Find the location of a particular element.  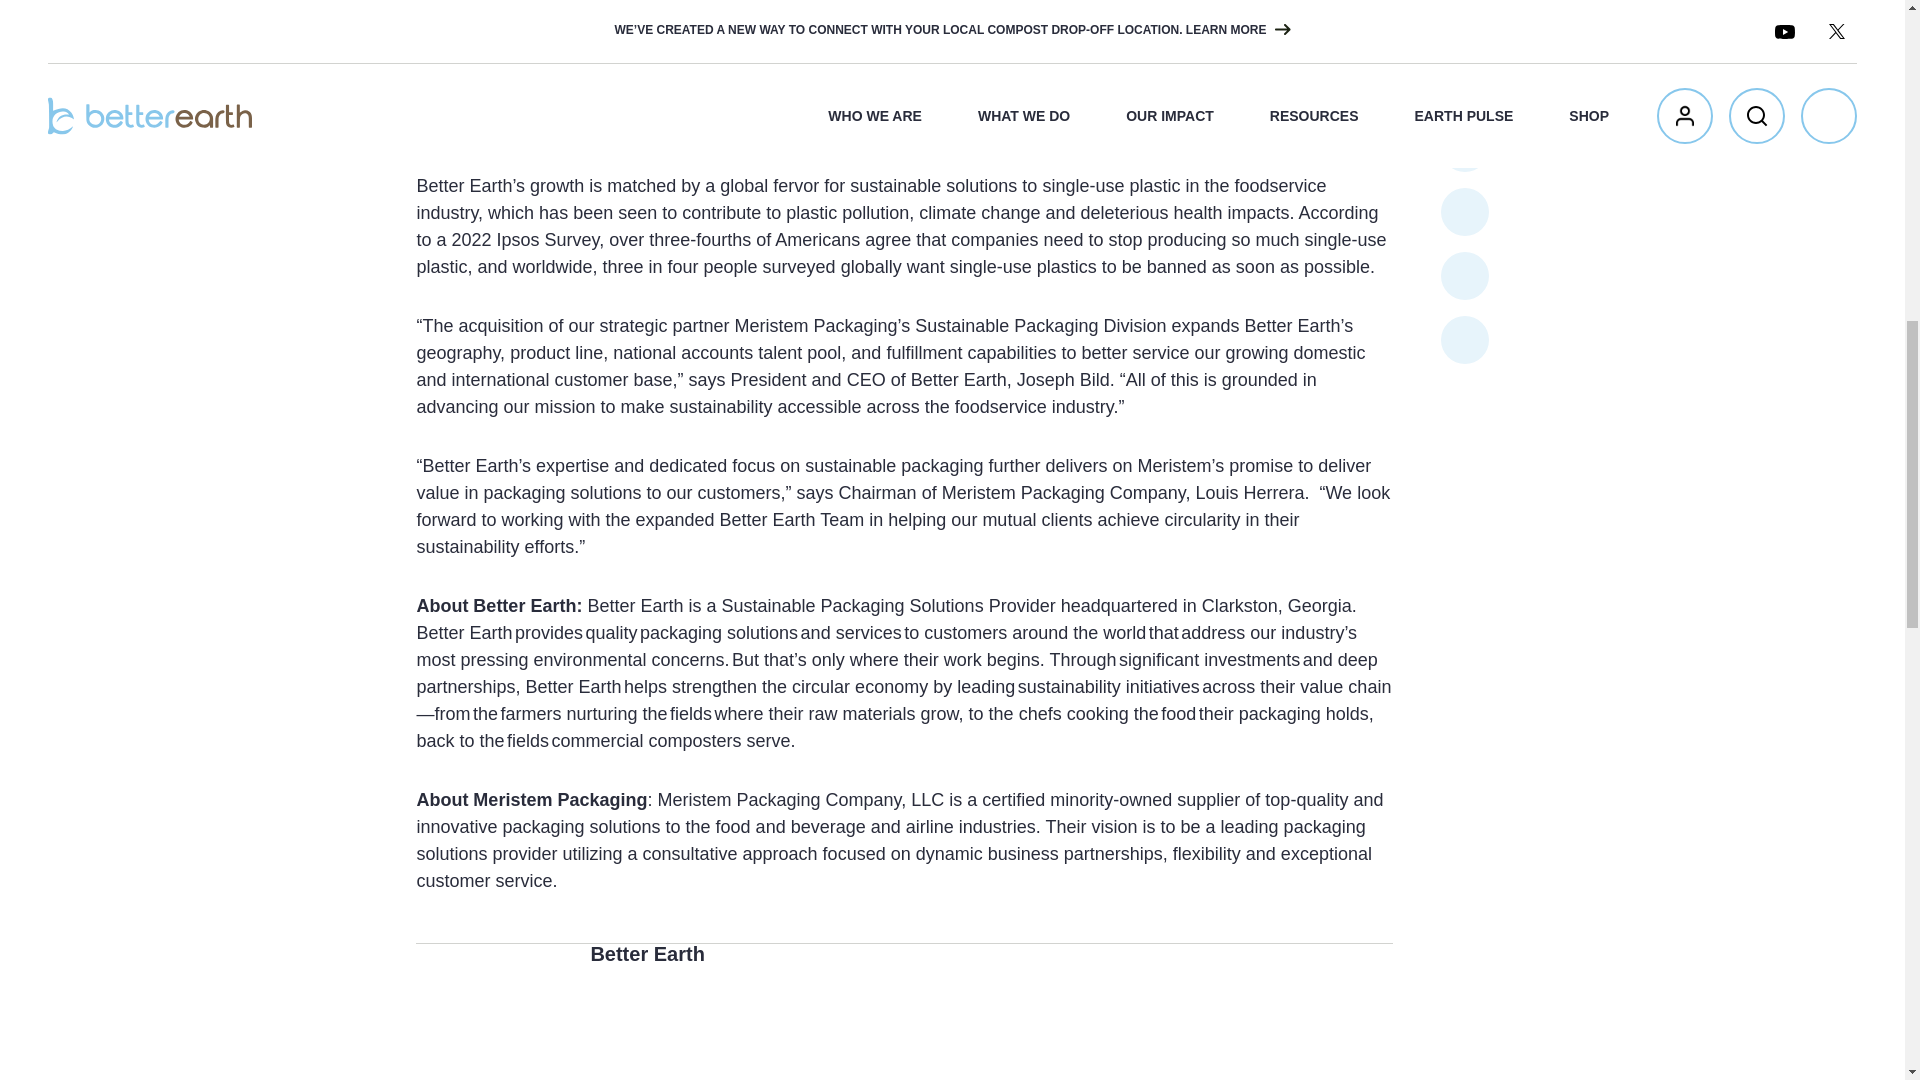

Share is located at coordinates (1465, 50).